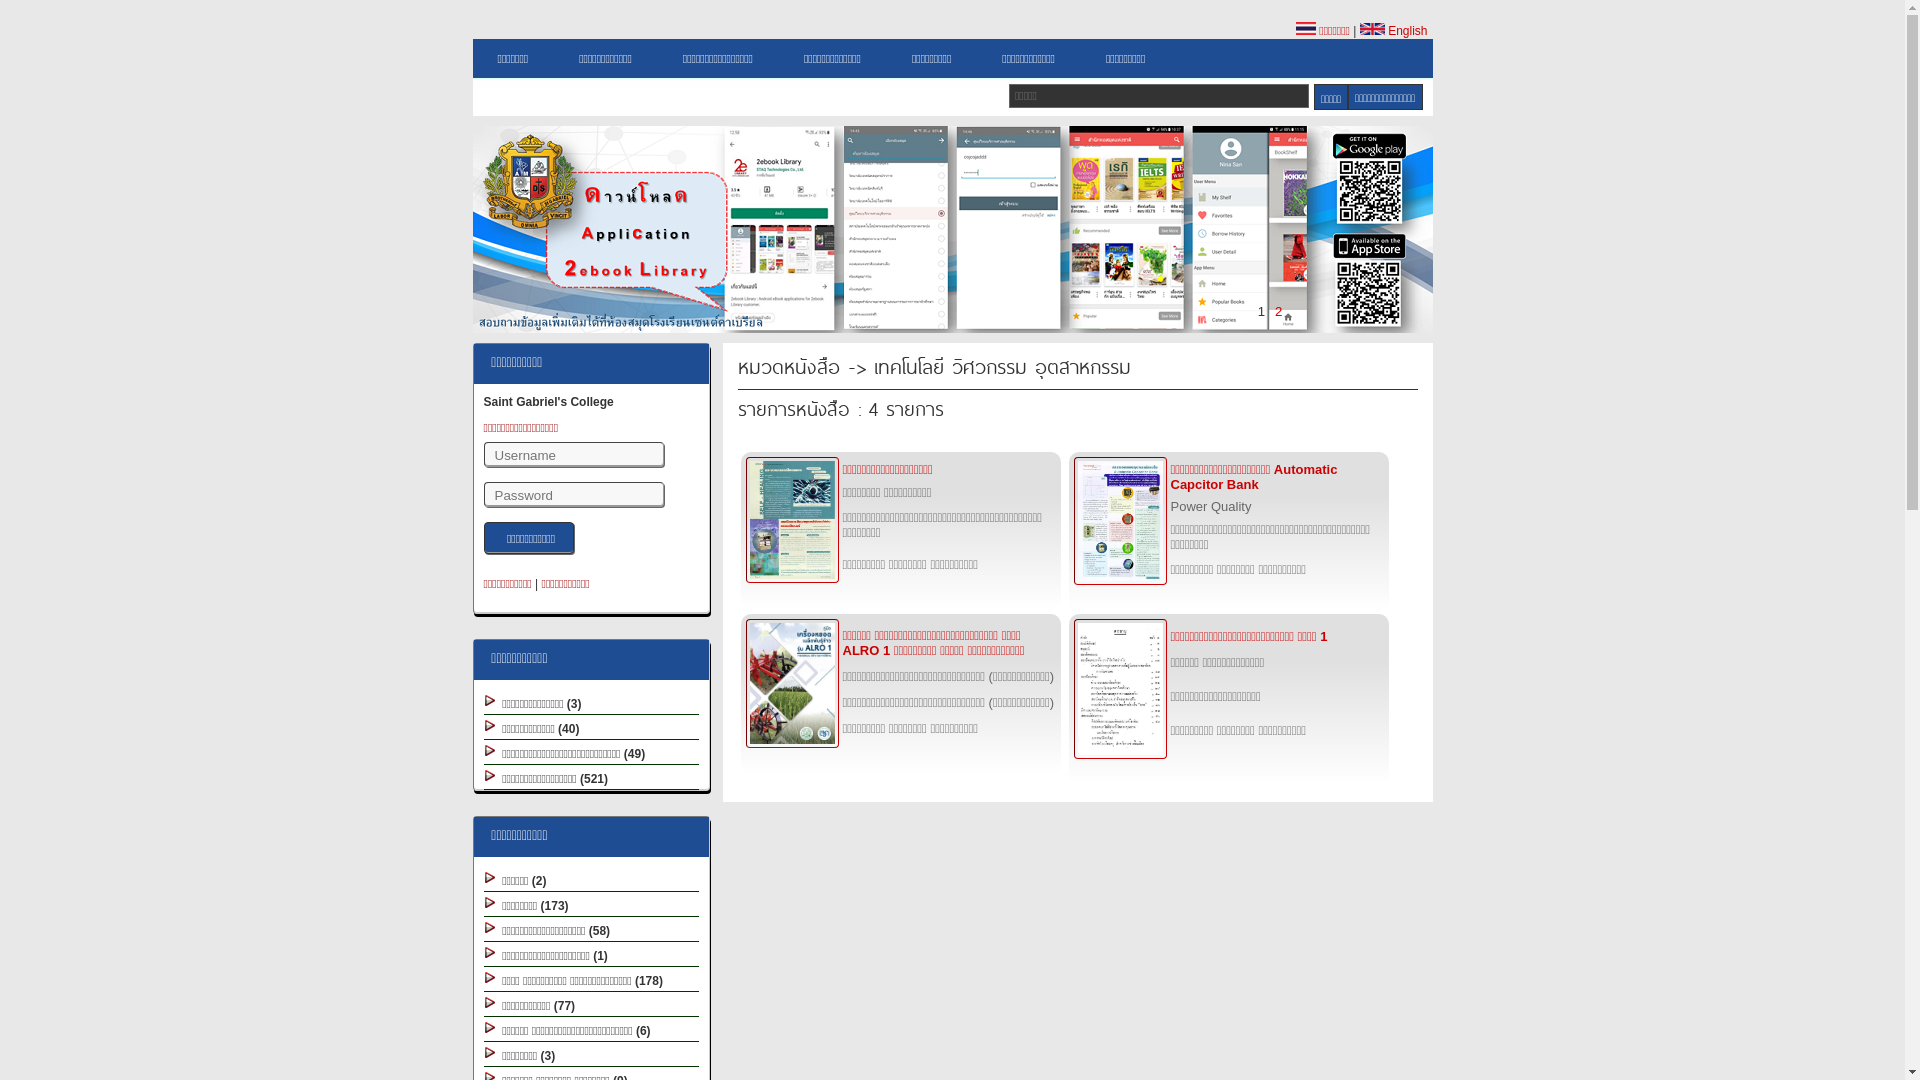  What do you see at coordinates (1278, 312) in the screenshot?
I see `2` at bounding box center [1278, 312].